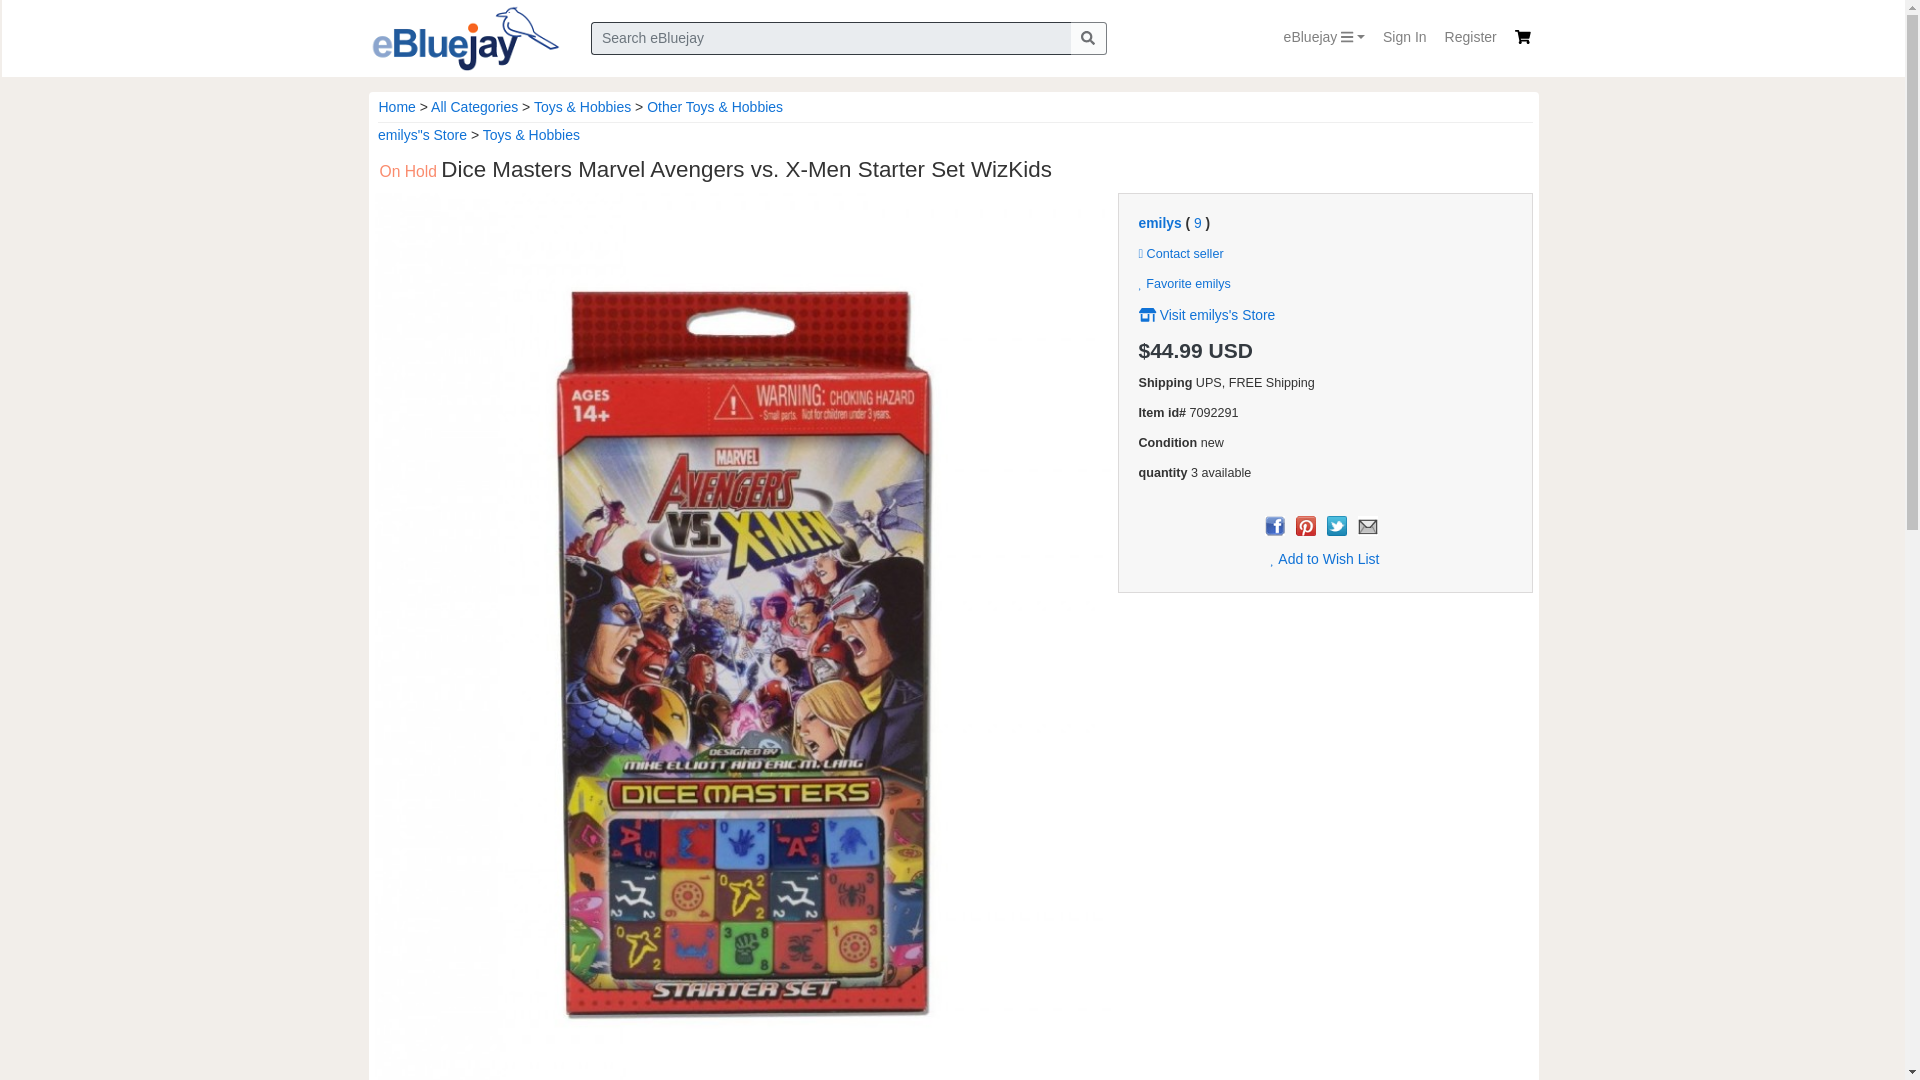  Describe the element at coordinates (1231, 350) in the screenshot. I see `US Dollars` at that location.